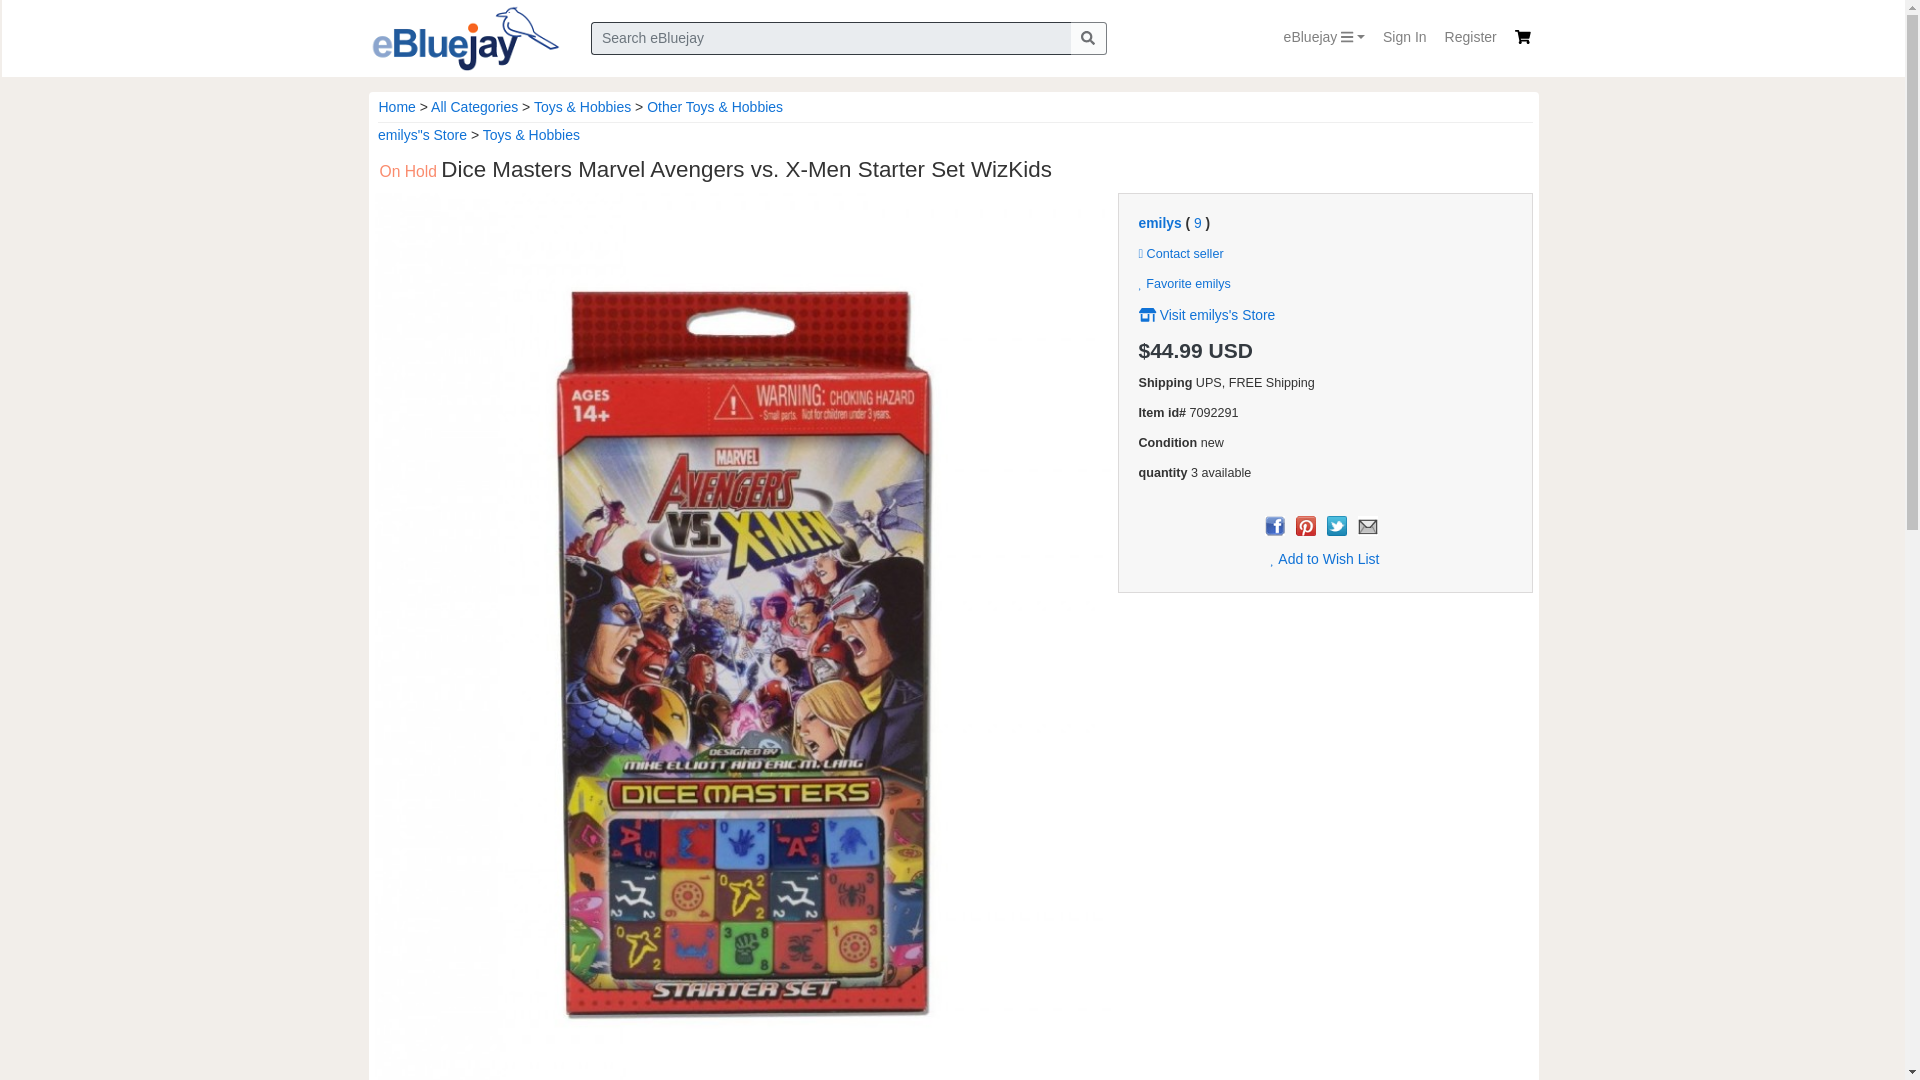  Describe the element at coordinates (1231, 350) in the screenshot. I see `US Dollars` at that location.